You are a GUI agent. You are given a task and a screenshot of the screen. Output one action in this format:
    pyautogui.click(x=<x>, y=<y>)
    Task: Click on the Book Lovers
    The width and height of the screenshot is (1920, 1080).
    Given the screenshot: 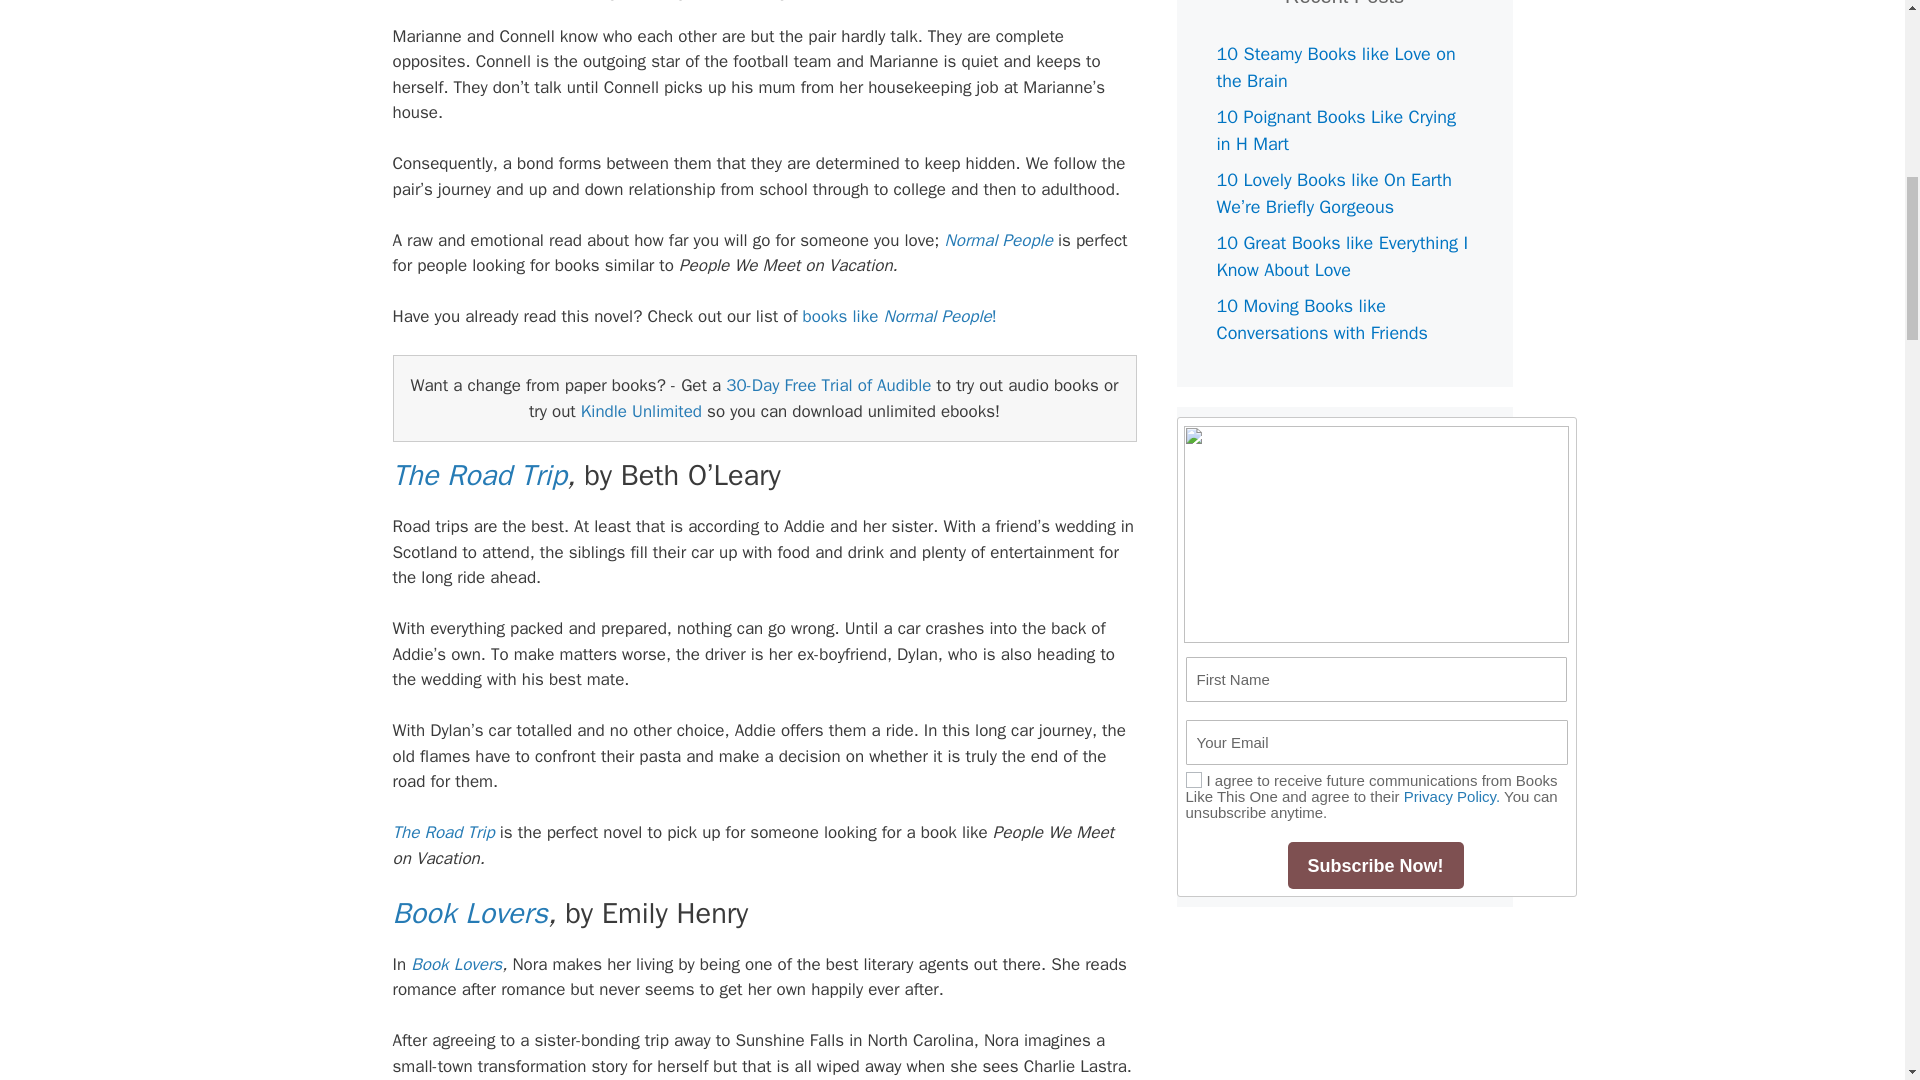 What is the action you would take?
    pyautogui.click(x=469, y=914)
    